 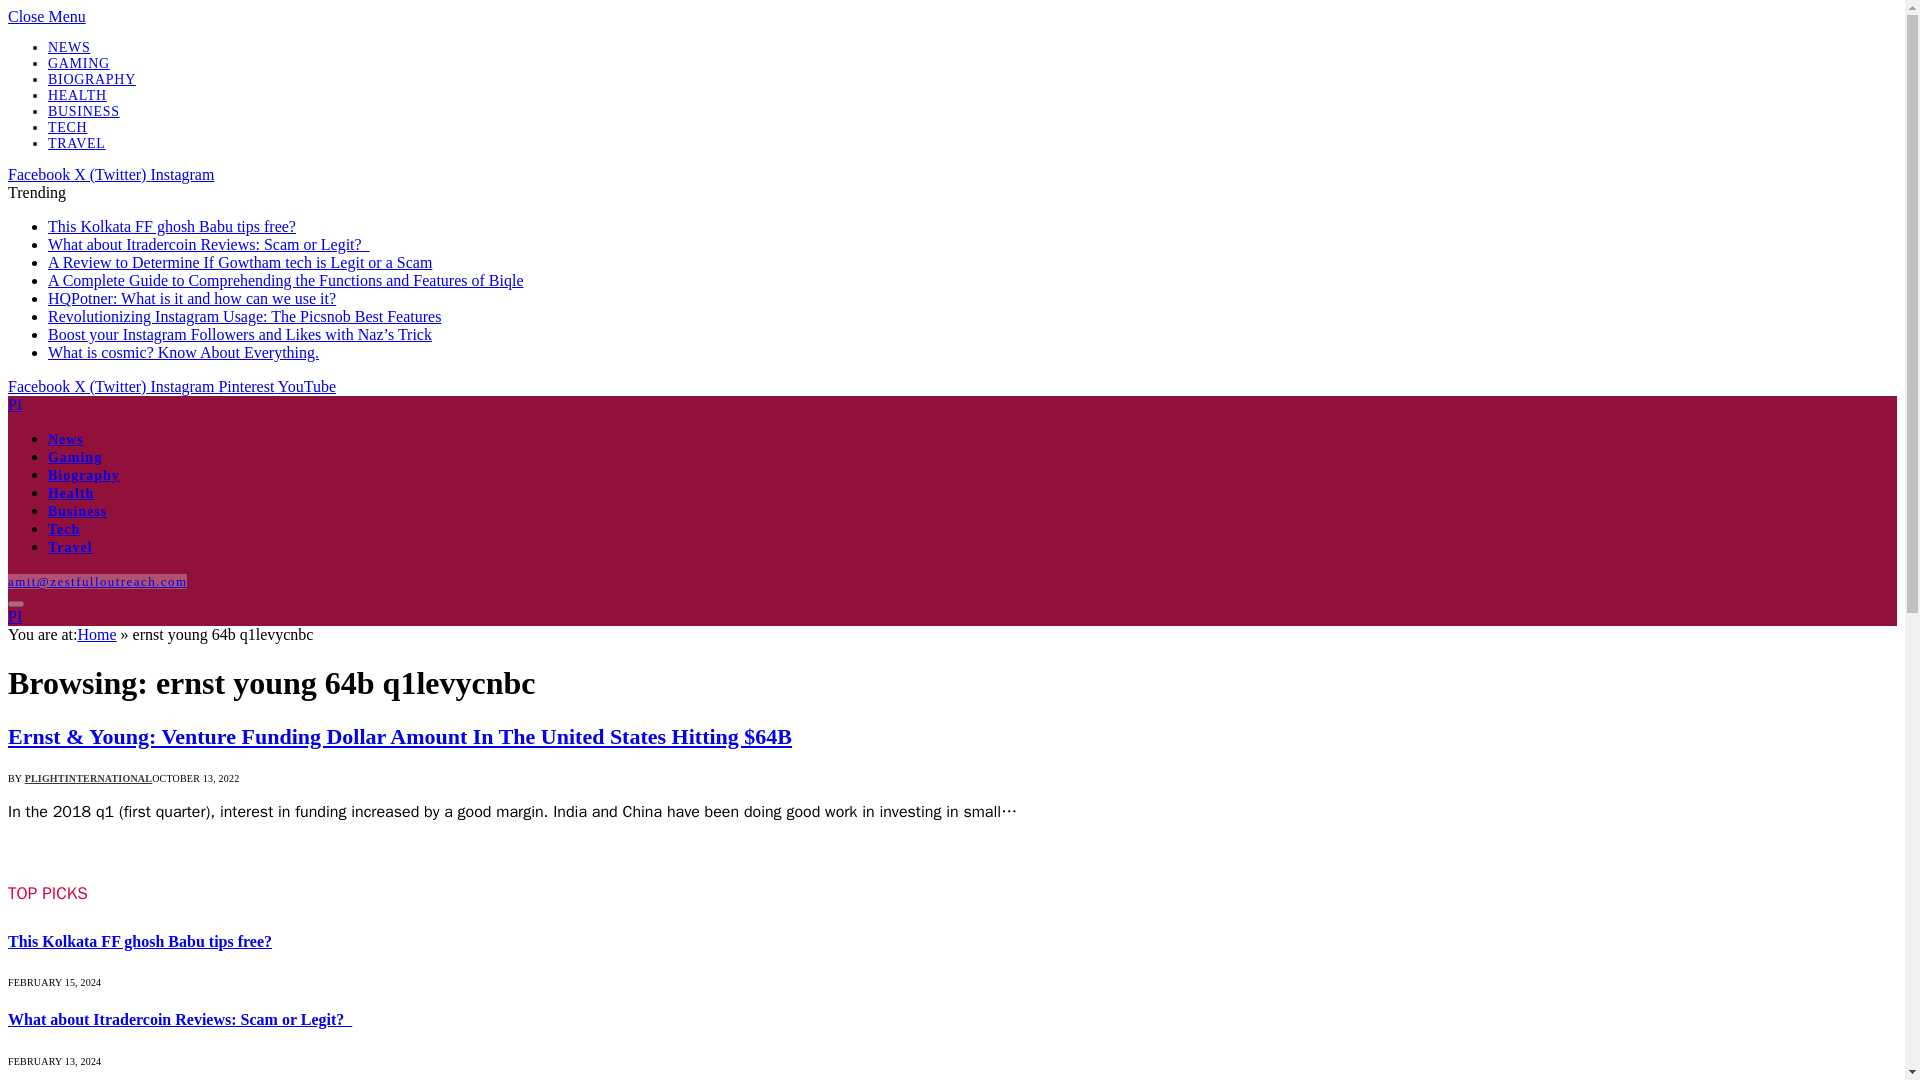 I want to click on PI, so click(x=14, y=404).